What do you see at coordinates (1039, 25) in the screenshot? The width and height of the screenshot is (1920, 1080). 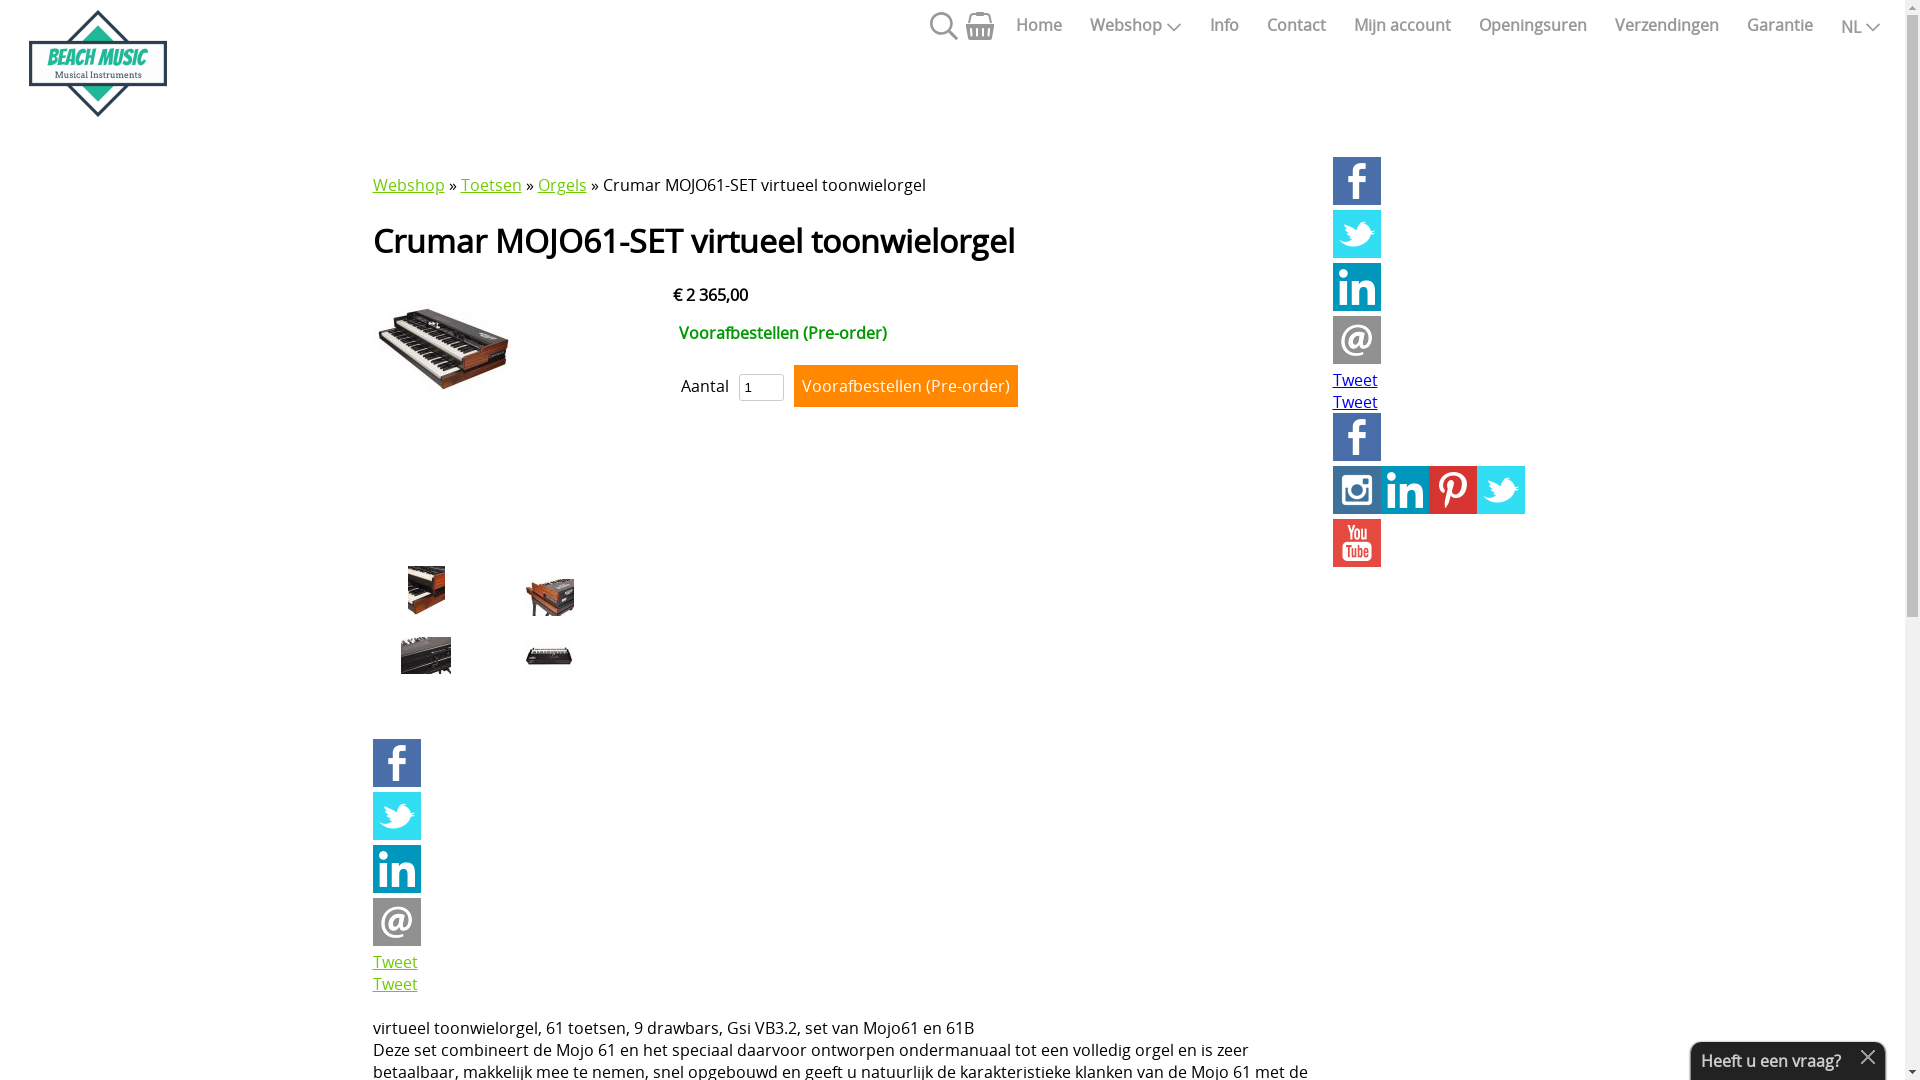 I see `Home` at bounding box center [1039, 25].